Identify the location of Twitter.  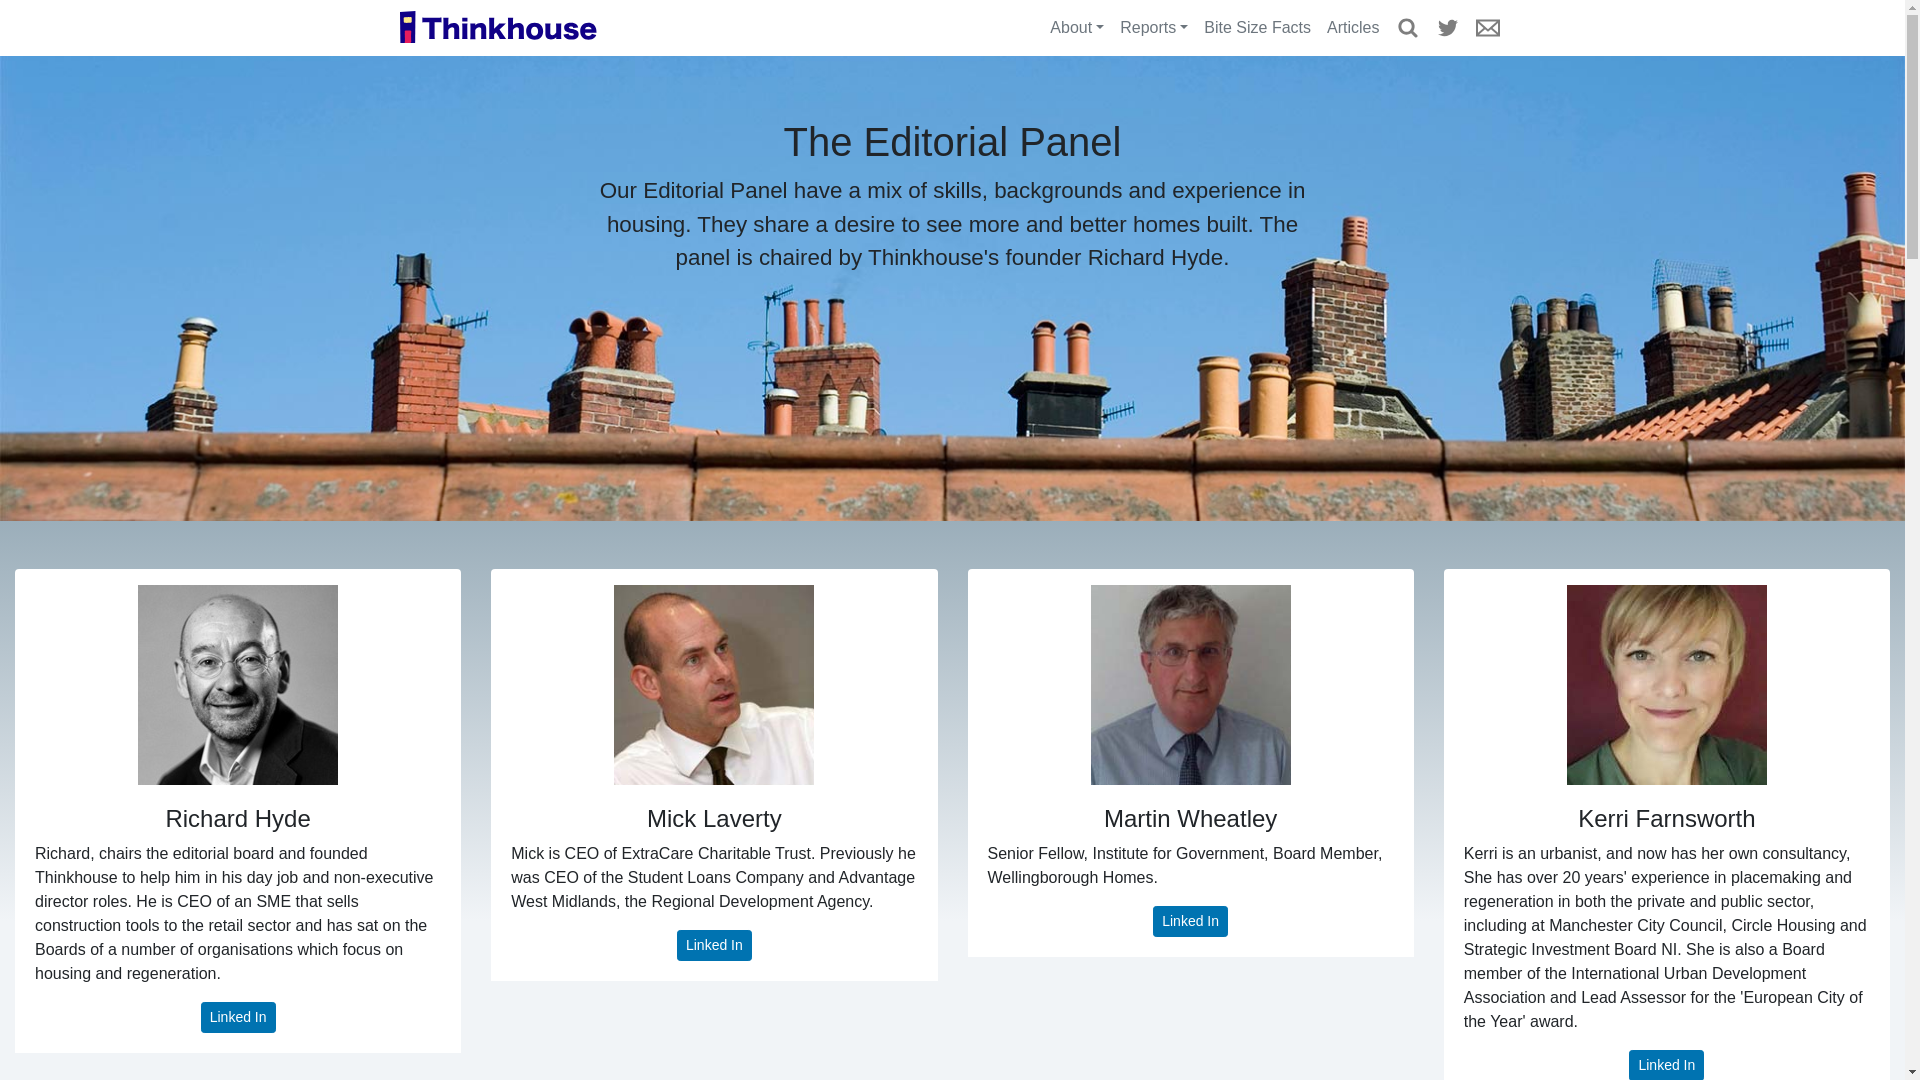
(1448, 27).